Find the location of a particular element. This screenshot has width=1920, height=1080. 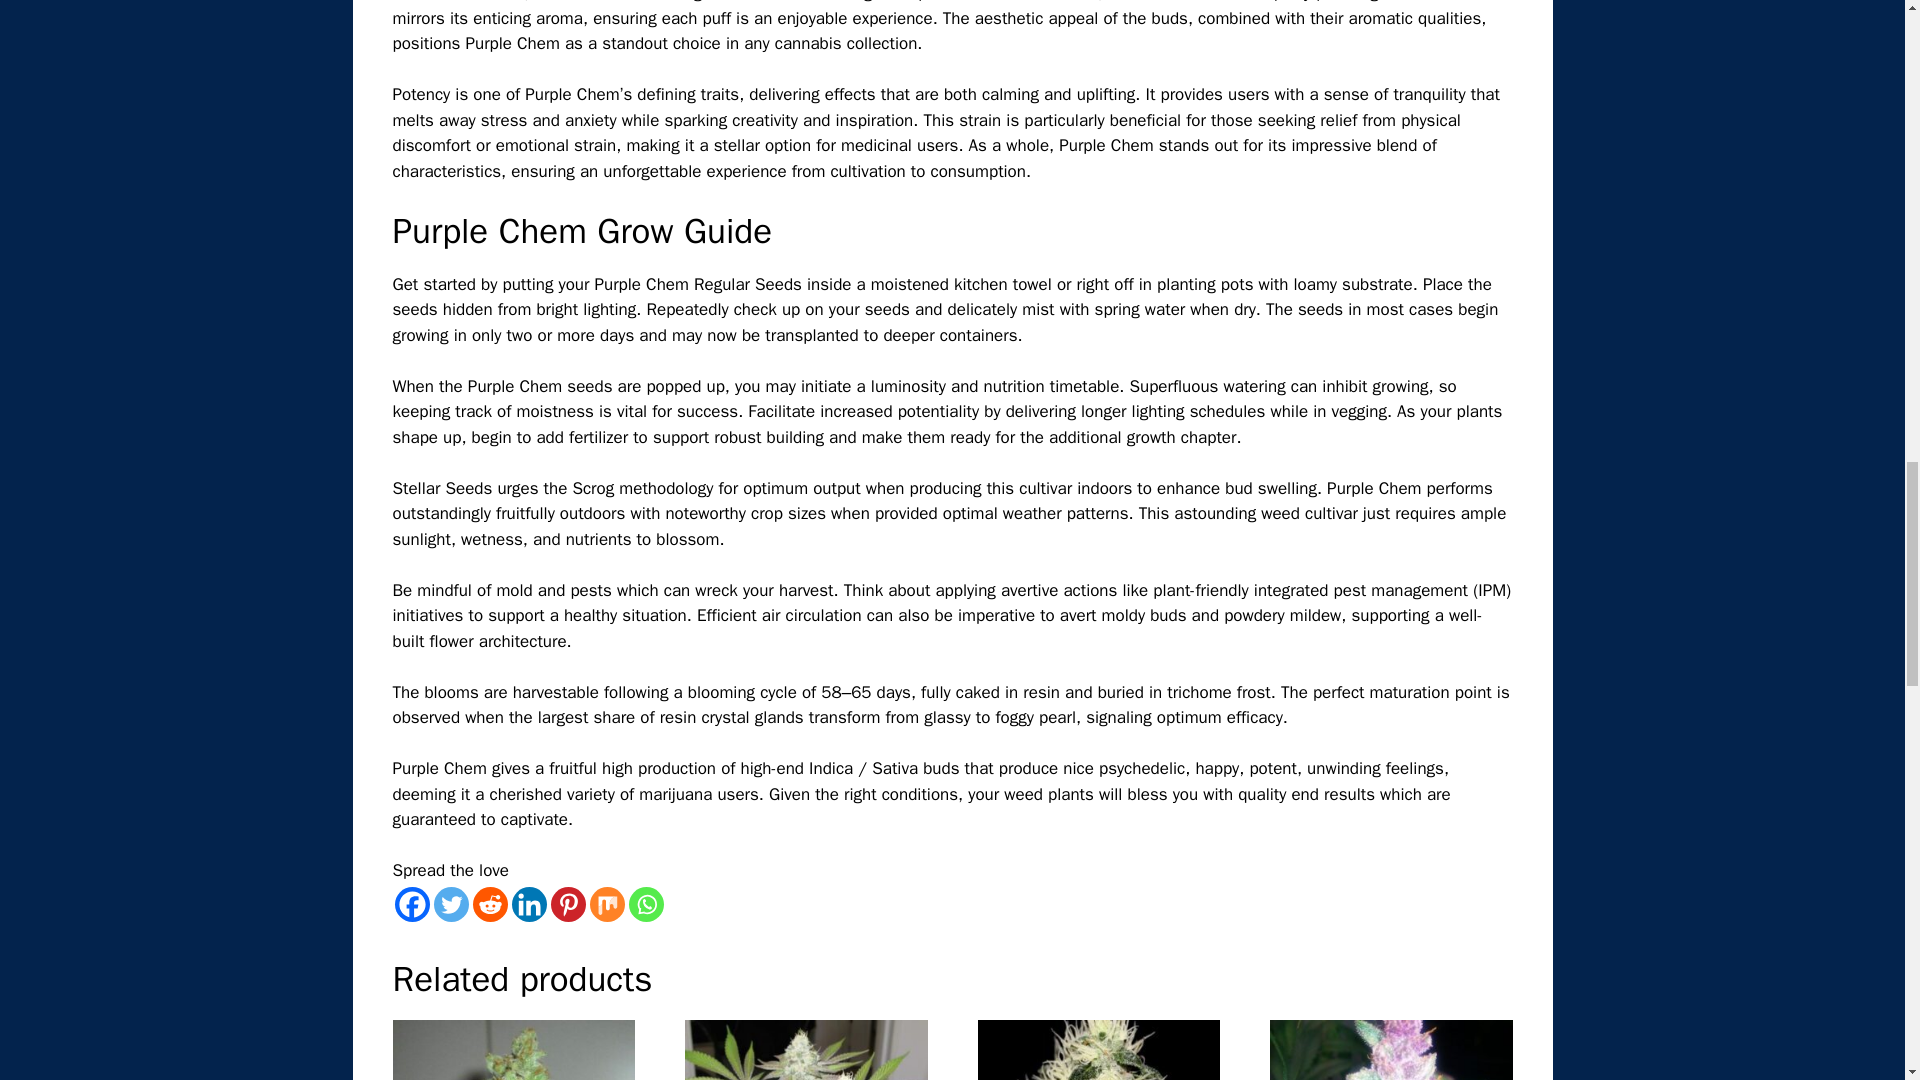

Whatsapp is located at coordinates (644, 904).